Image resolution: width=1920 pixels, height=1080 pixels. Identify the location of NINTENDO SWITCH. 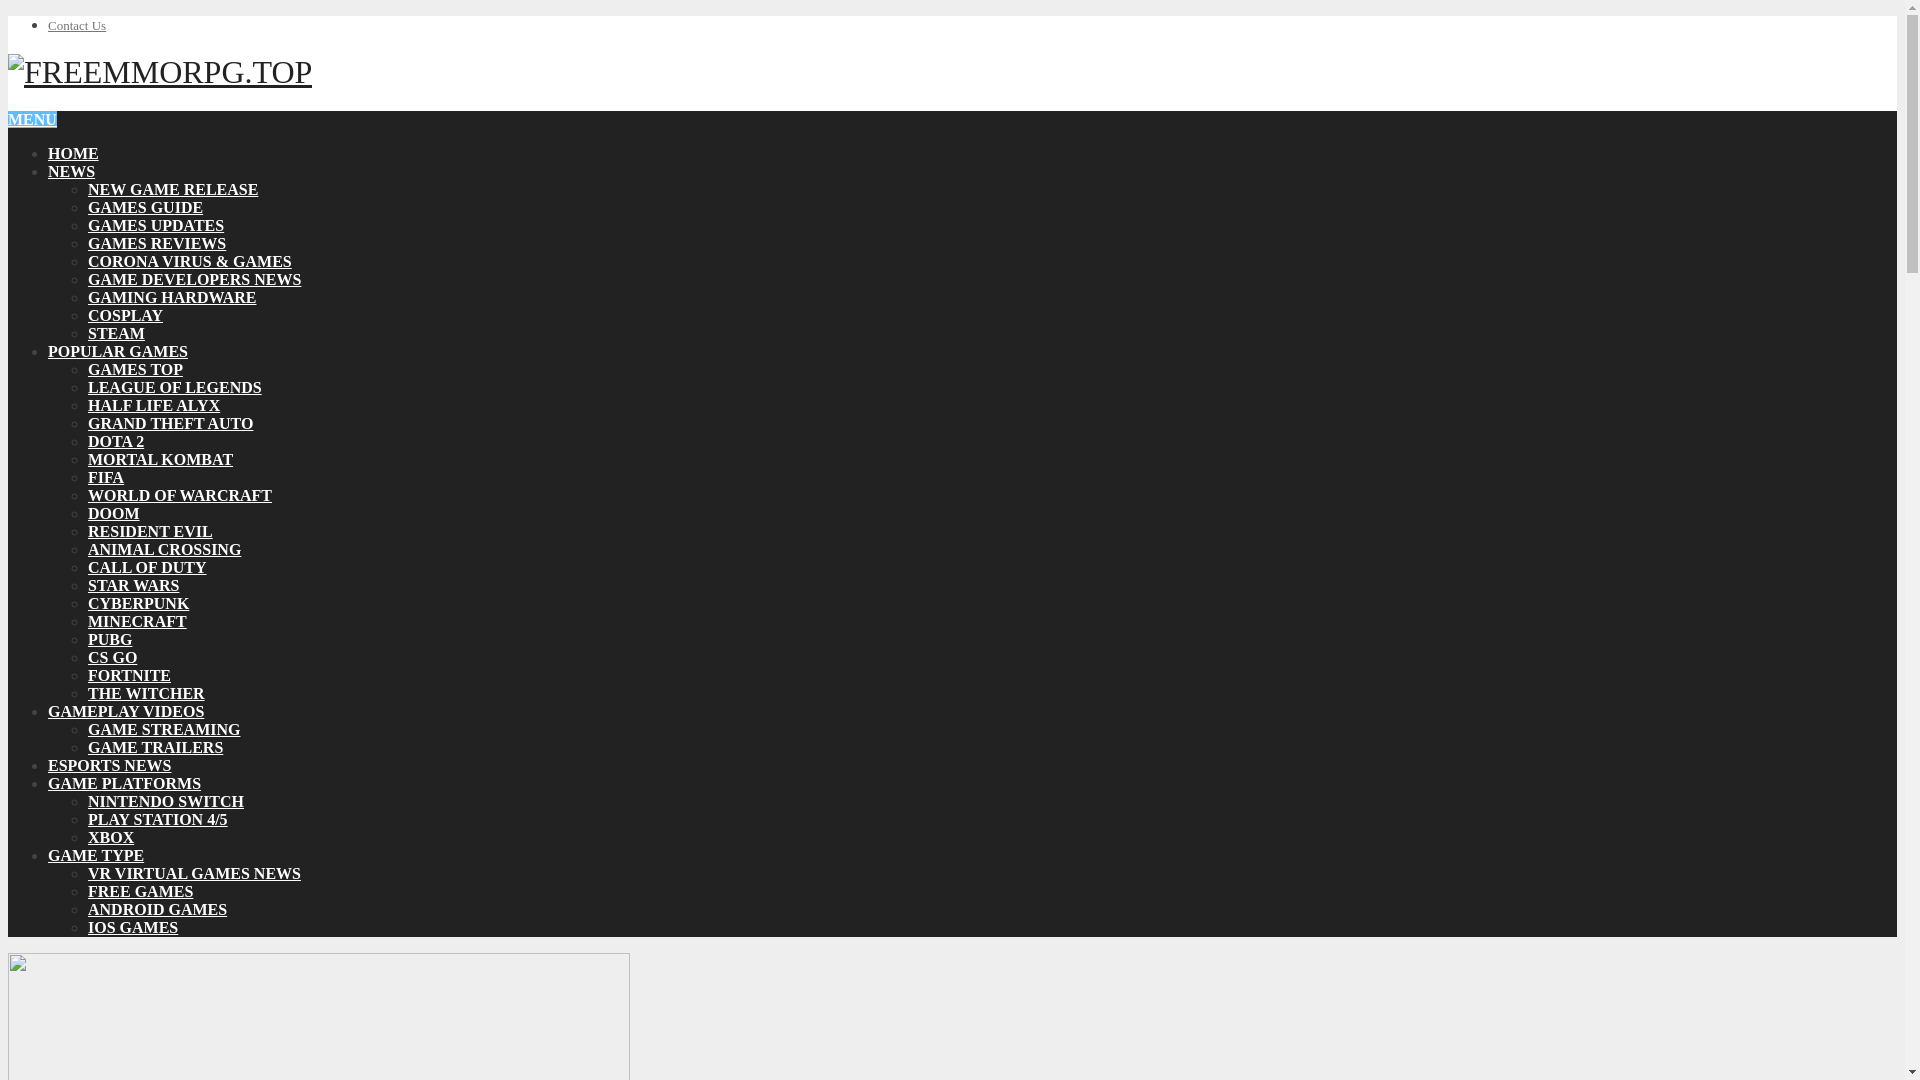
(166, 801).